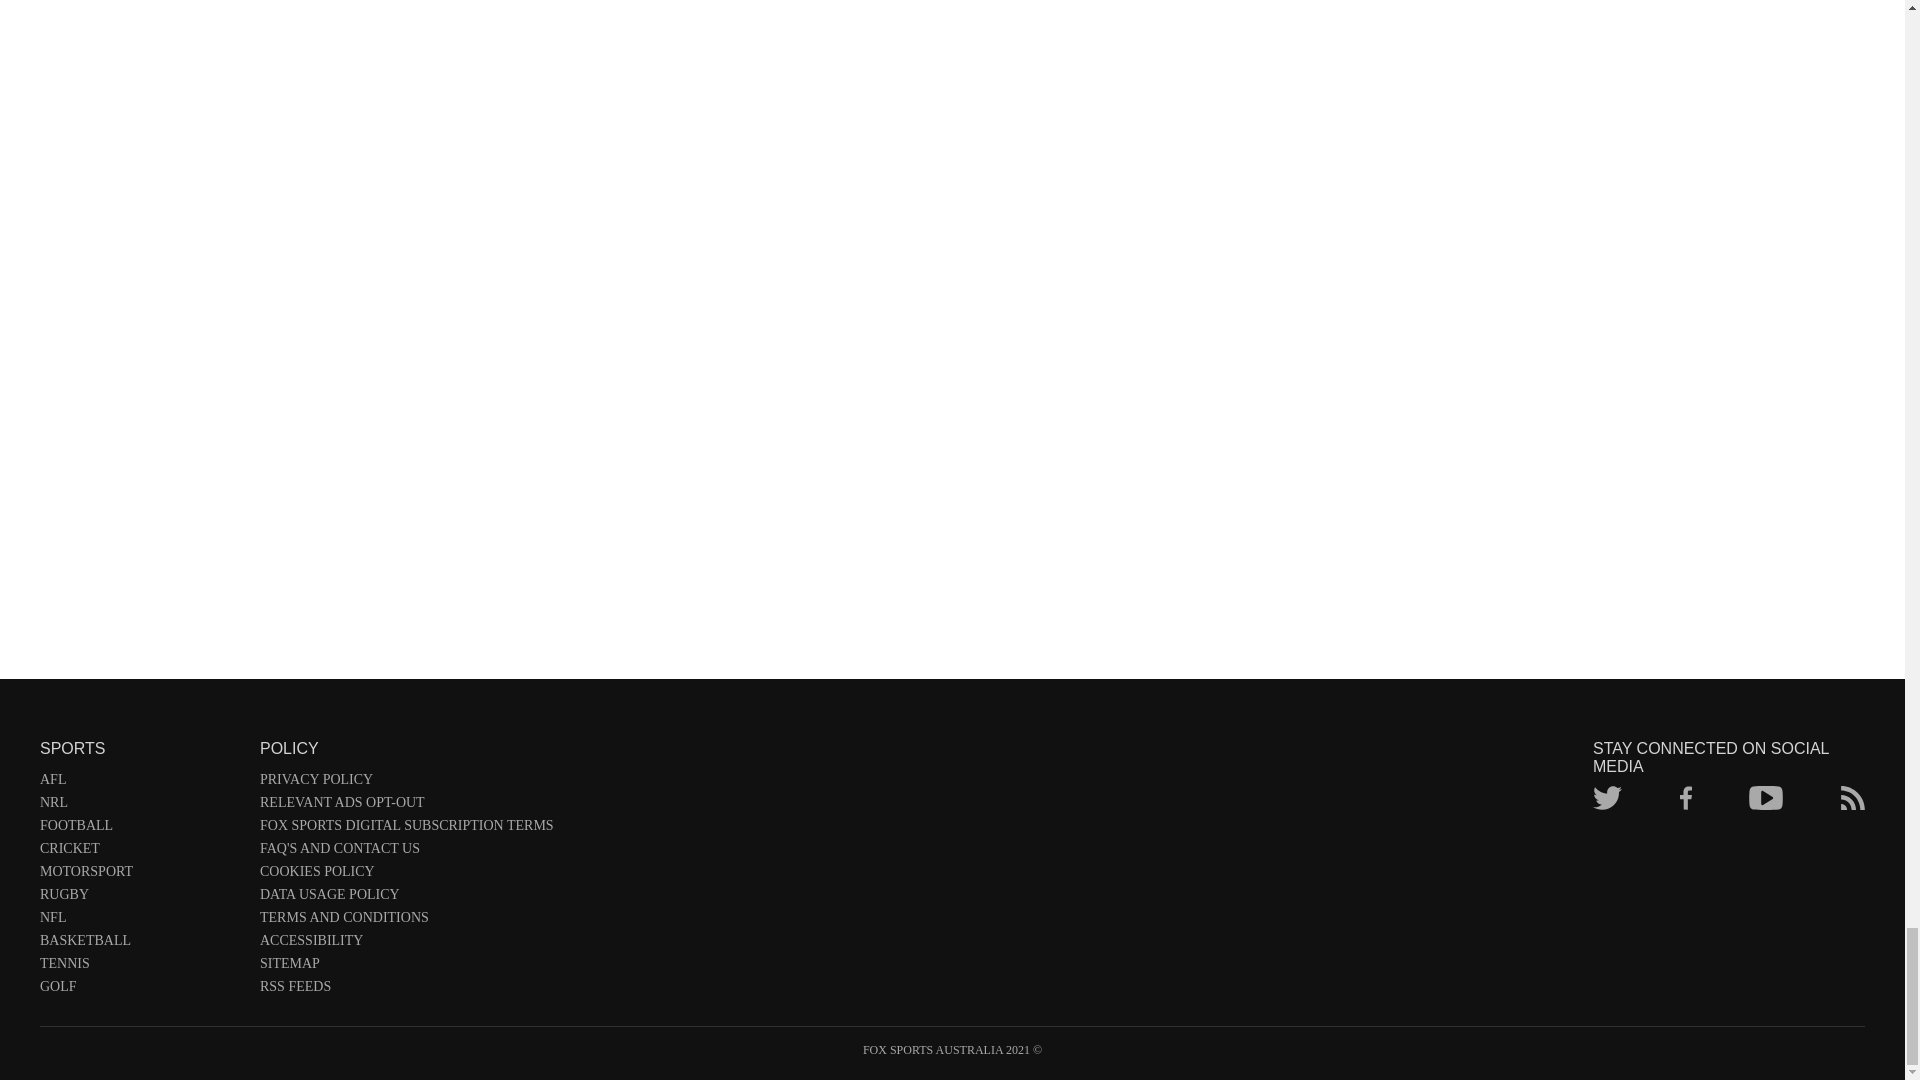 The height and width of the screenshot is (1080, 1920). I want to click on GOLF, so click(140, 990).